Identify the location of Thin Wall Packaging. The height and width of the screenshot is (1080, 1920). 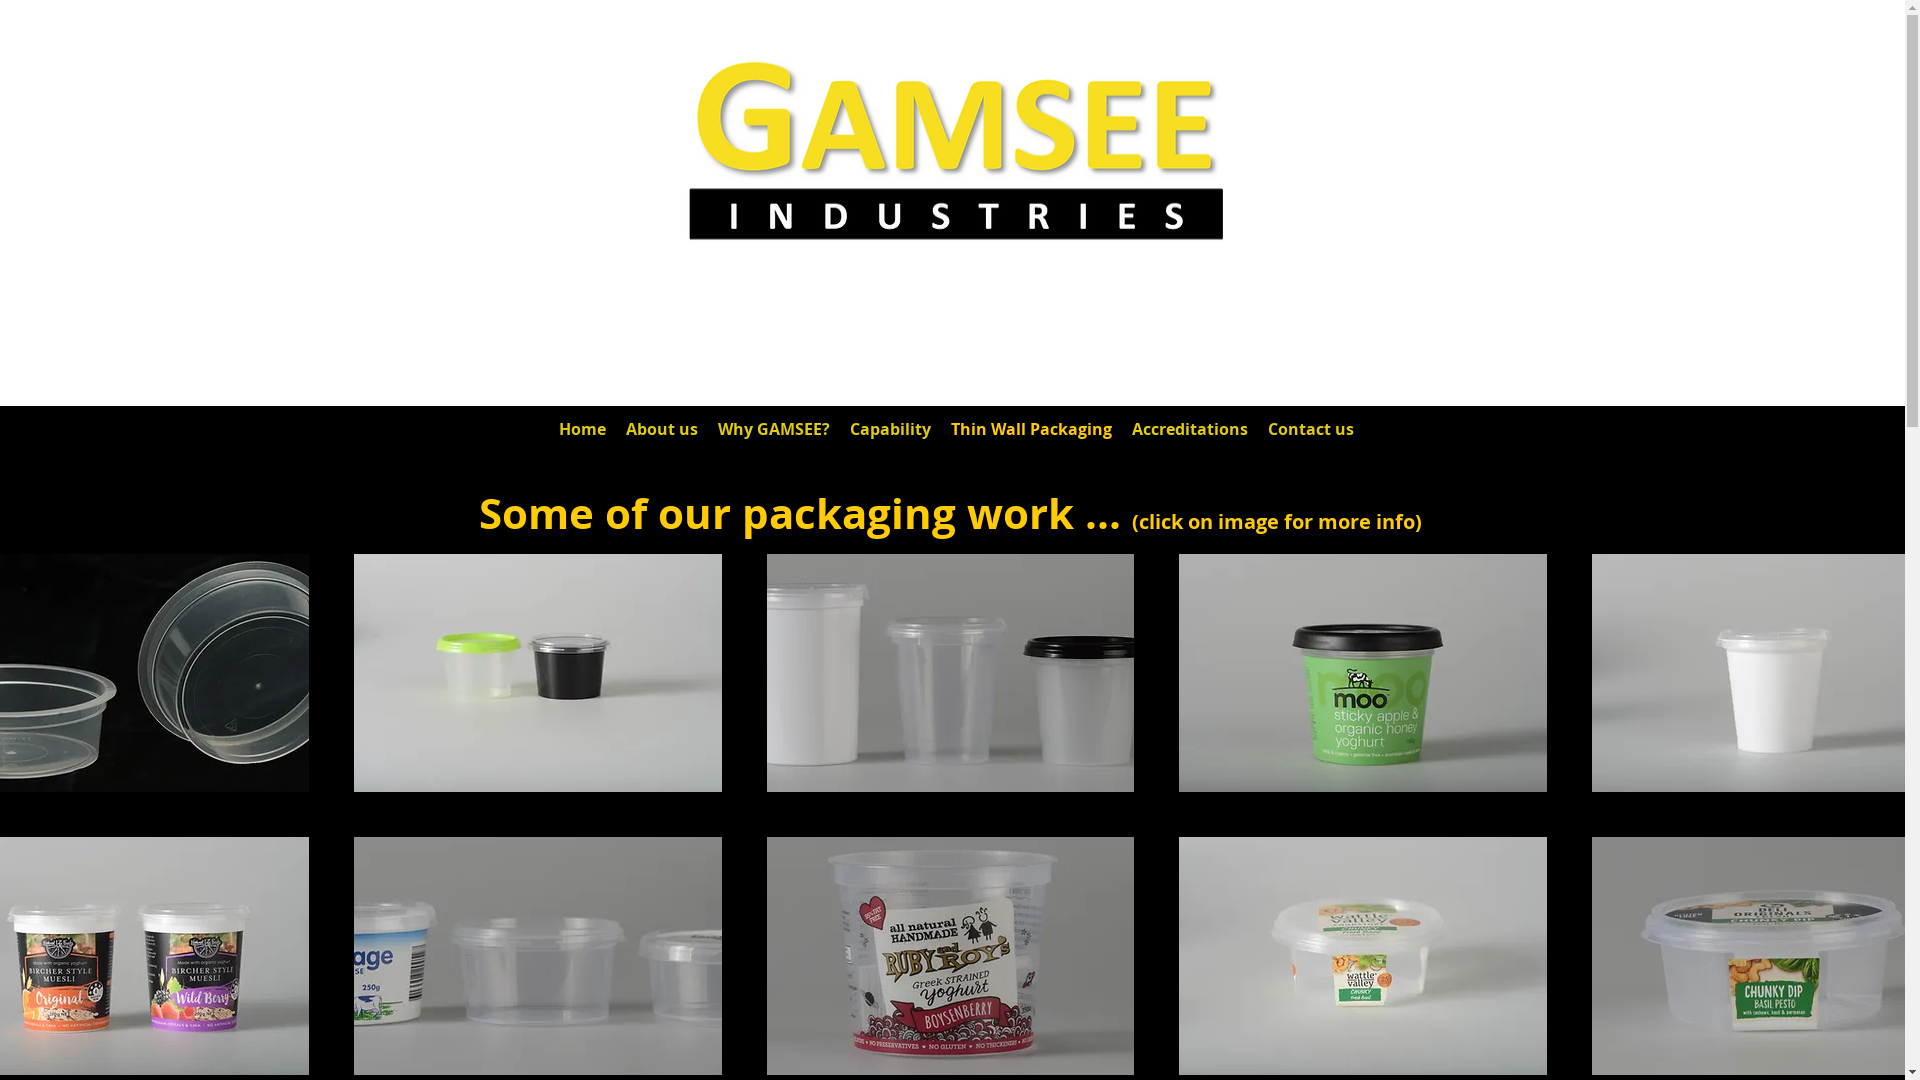
(1030, 430).